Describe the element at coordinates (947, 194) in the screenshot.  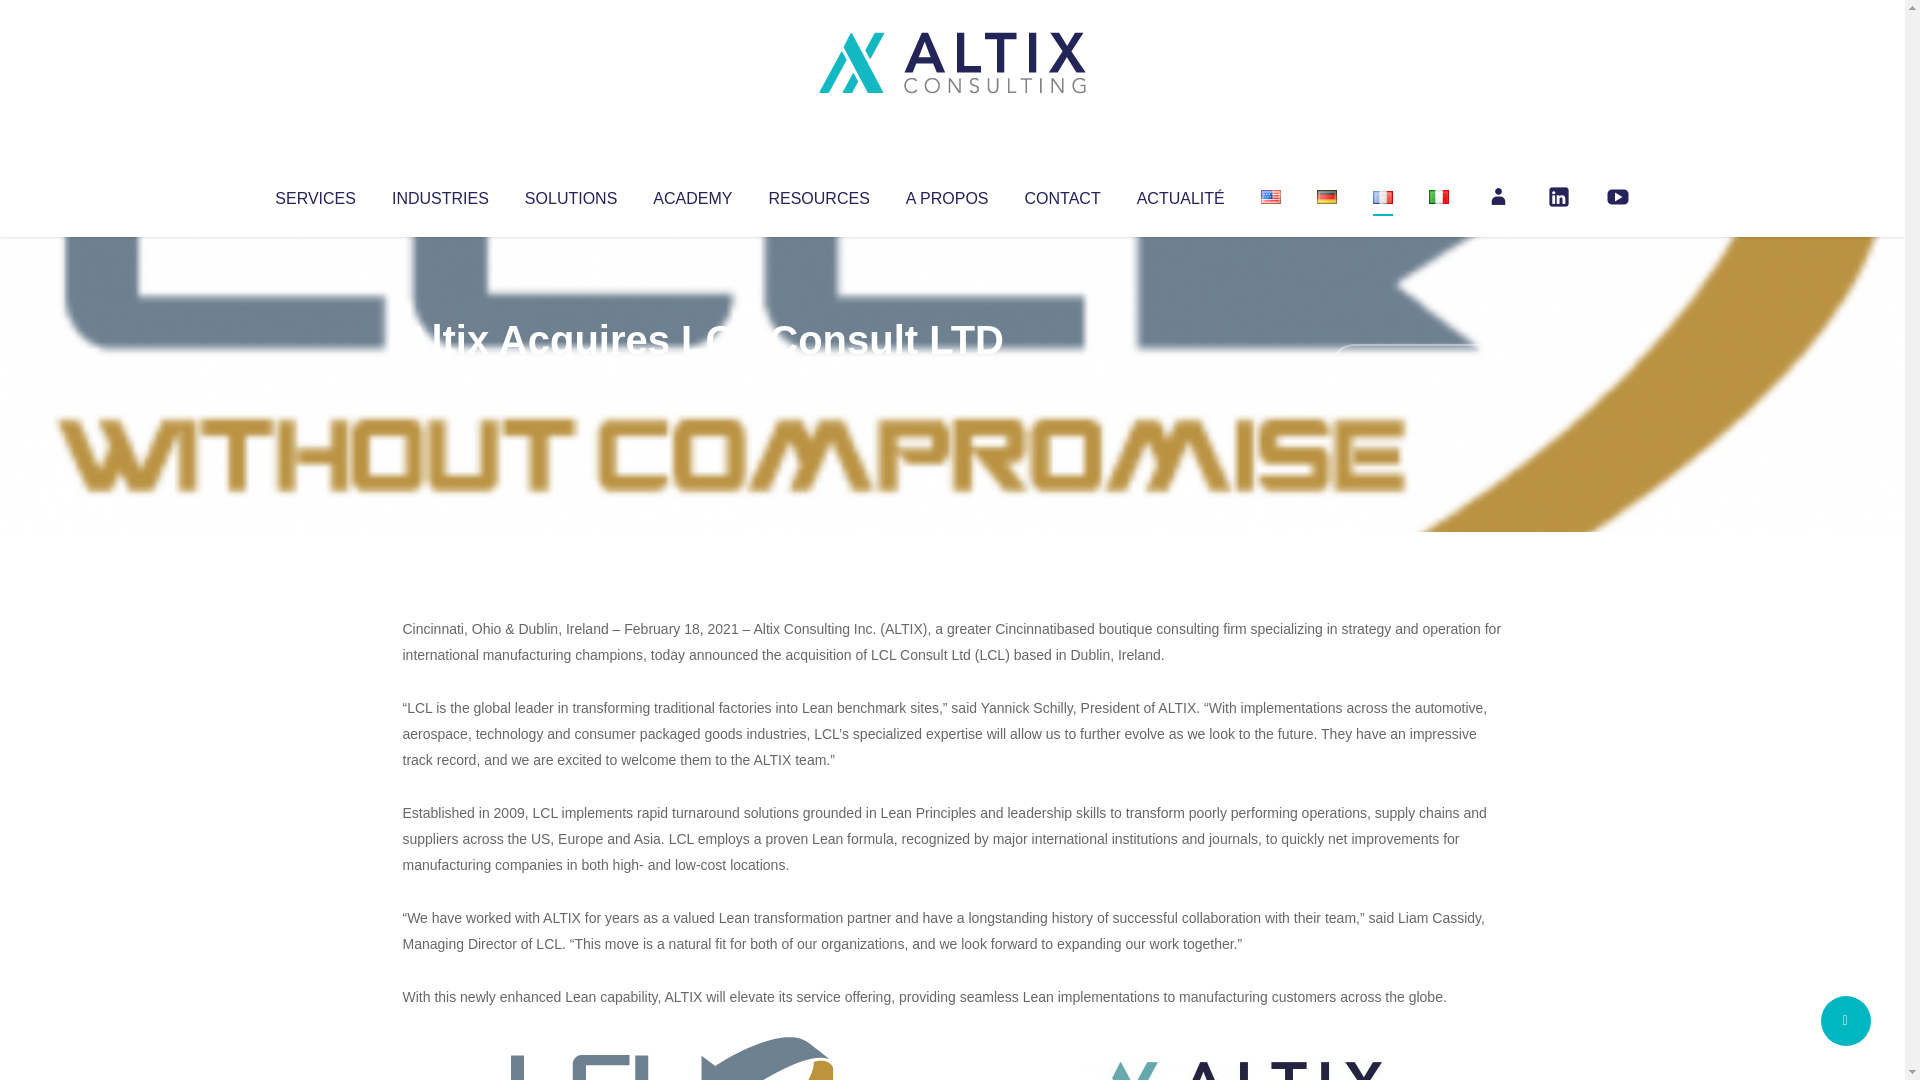
I see `A PROPOS` at that location.